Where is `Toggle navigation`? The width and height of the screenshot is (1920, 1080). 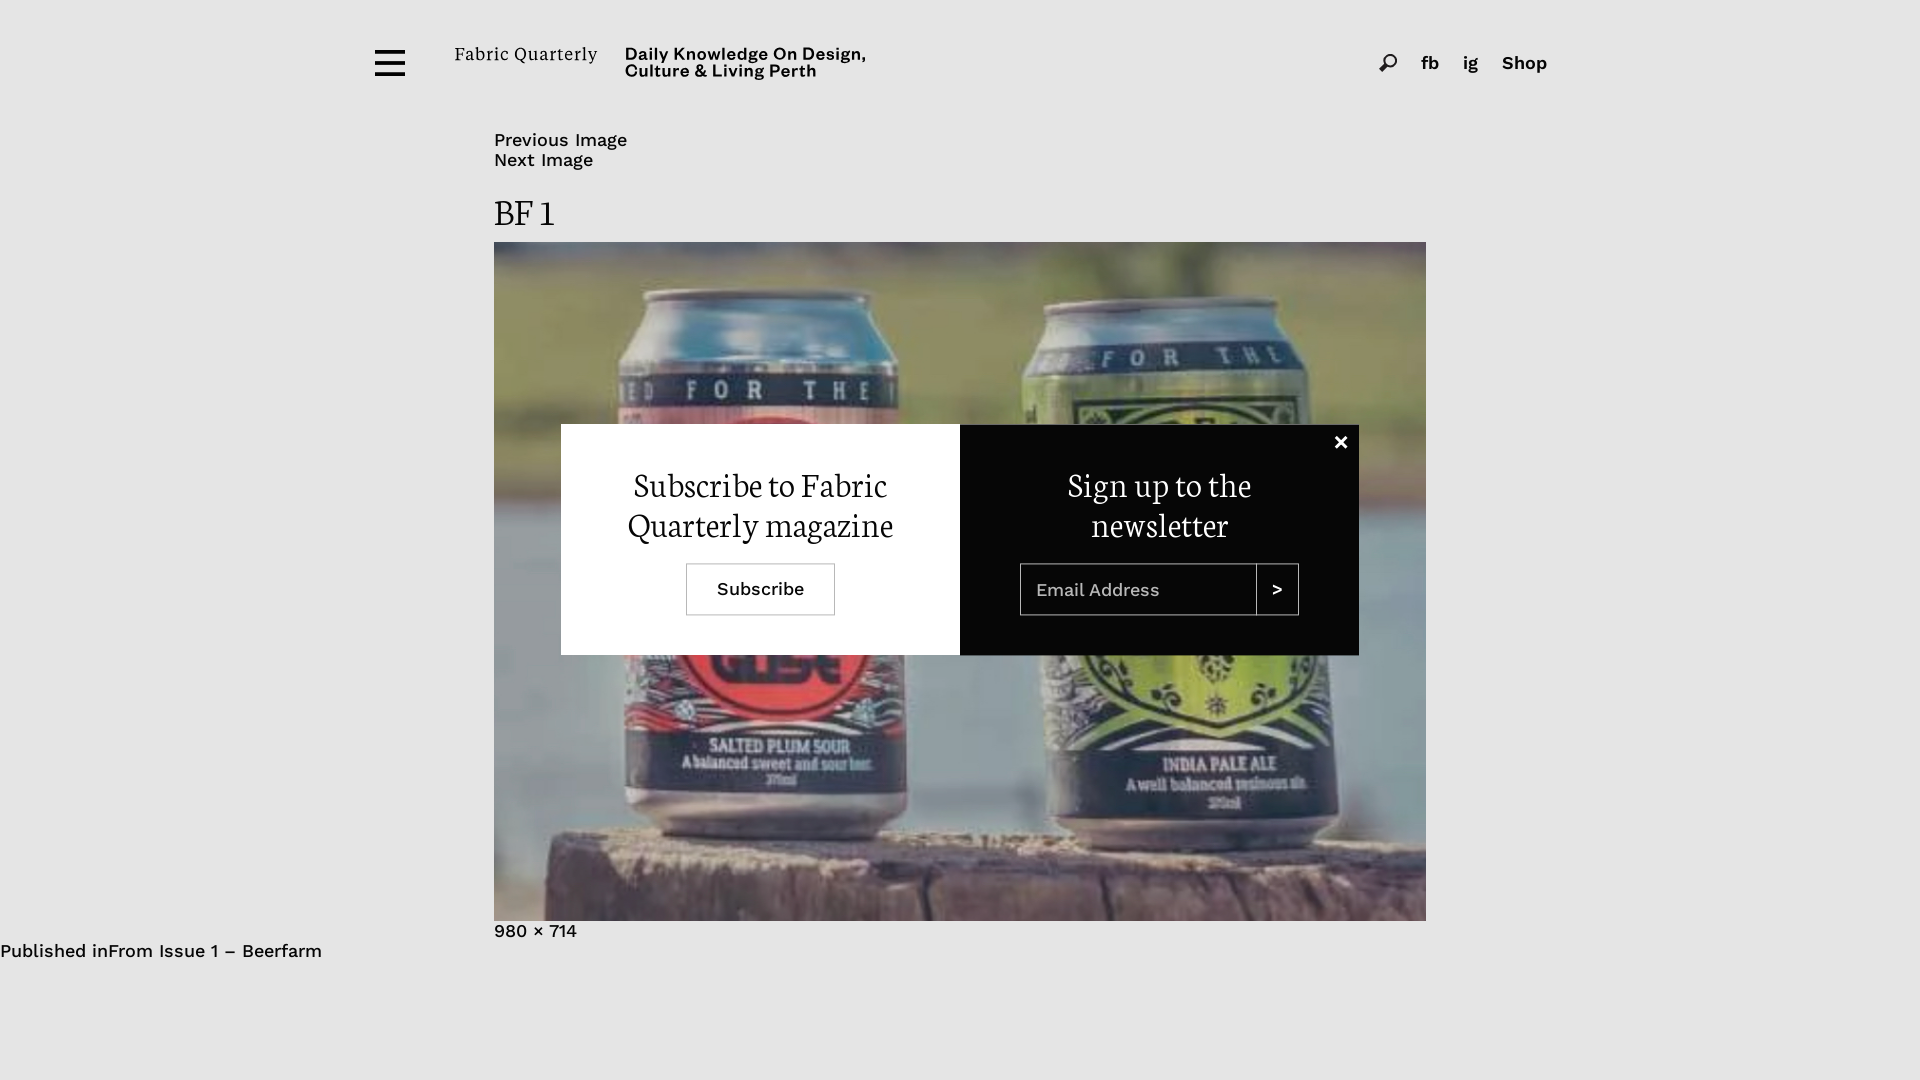
Toggle navigation is located at coordinates (390, 63).